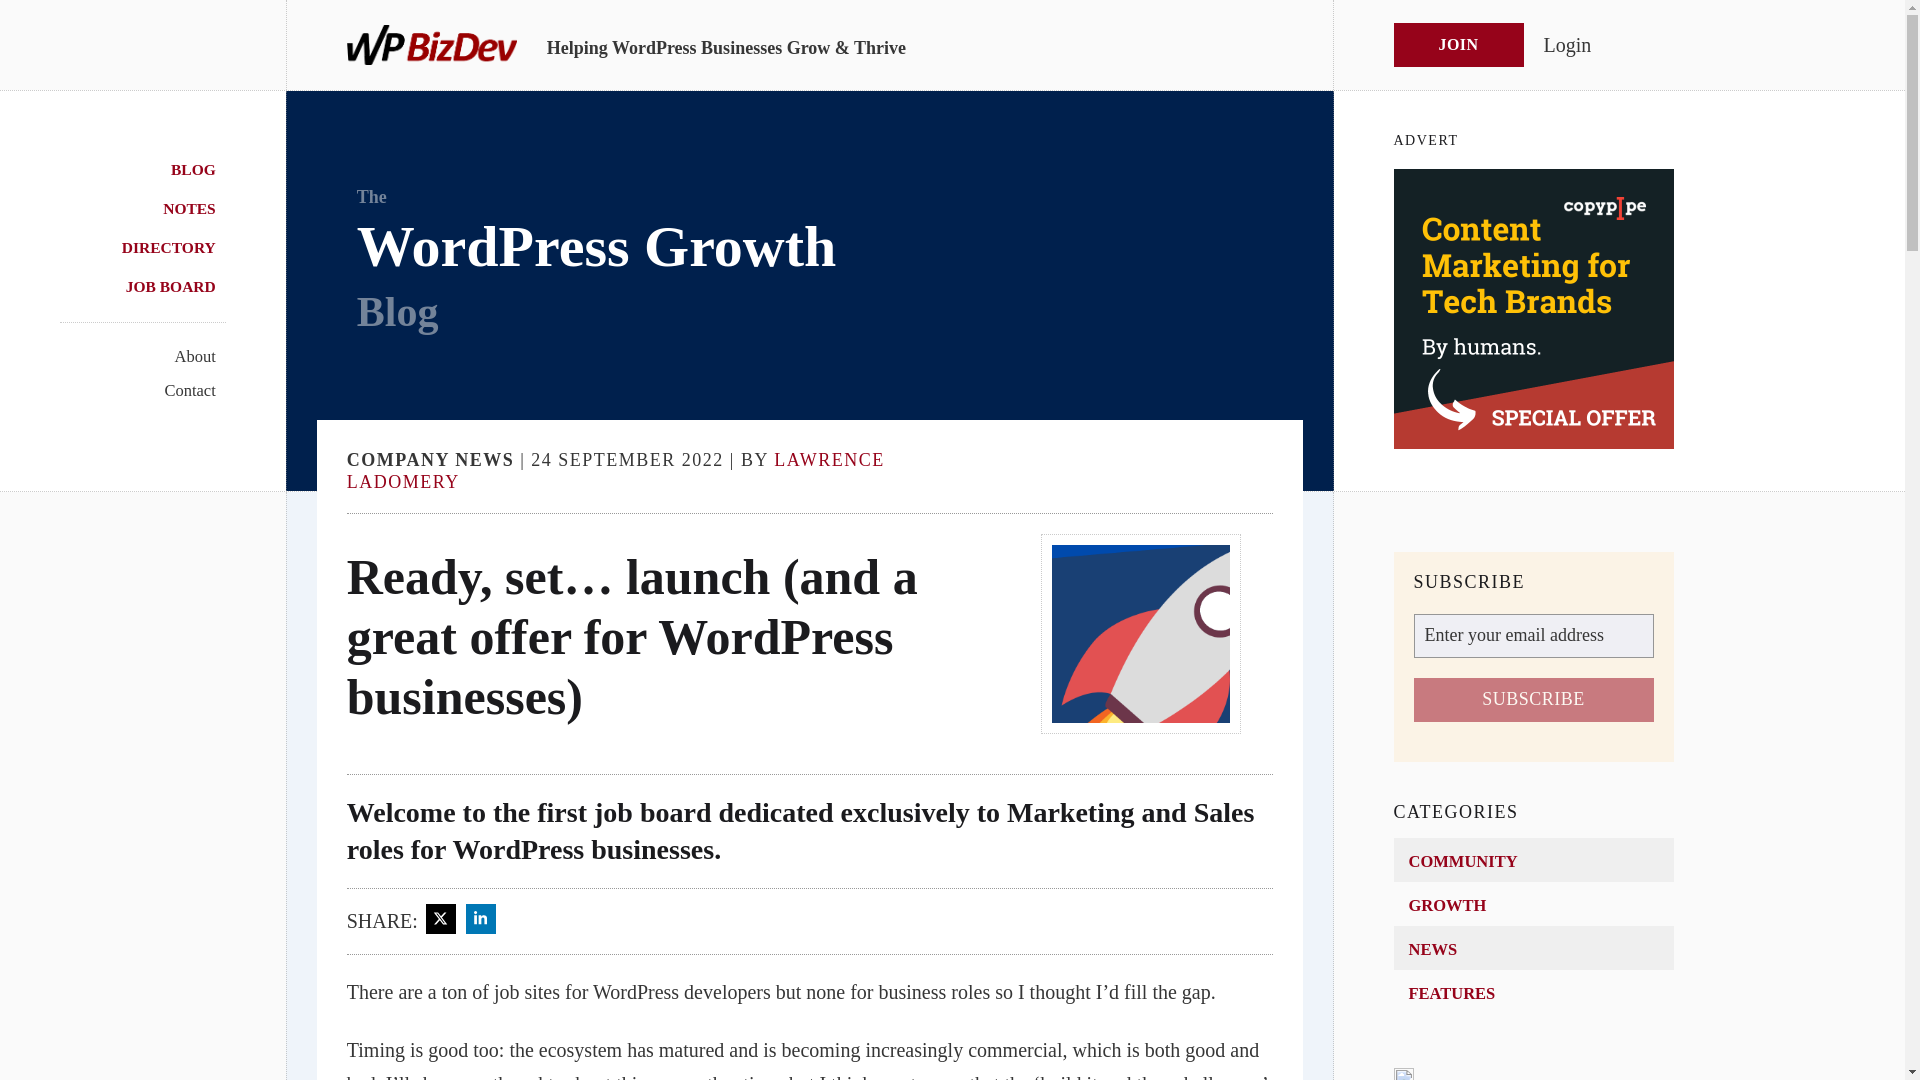  I want to click on About, so click(199, 354).